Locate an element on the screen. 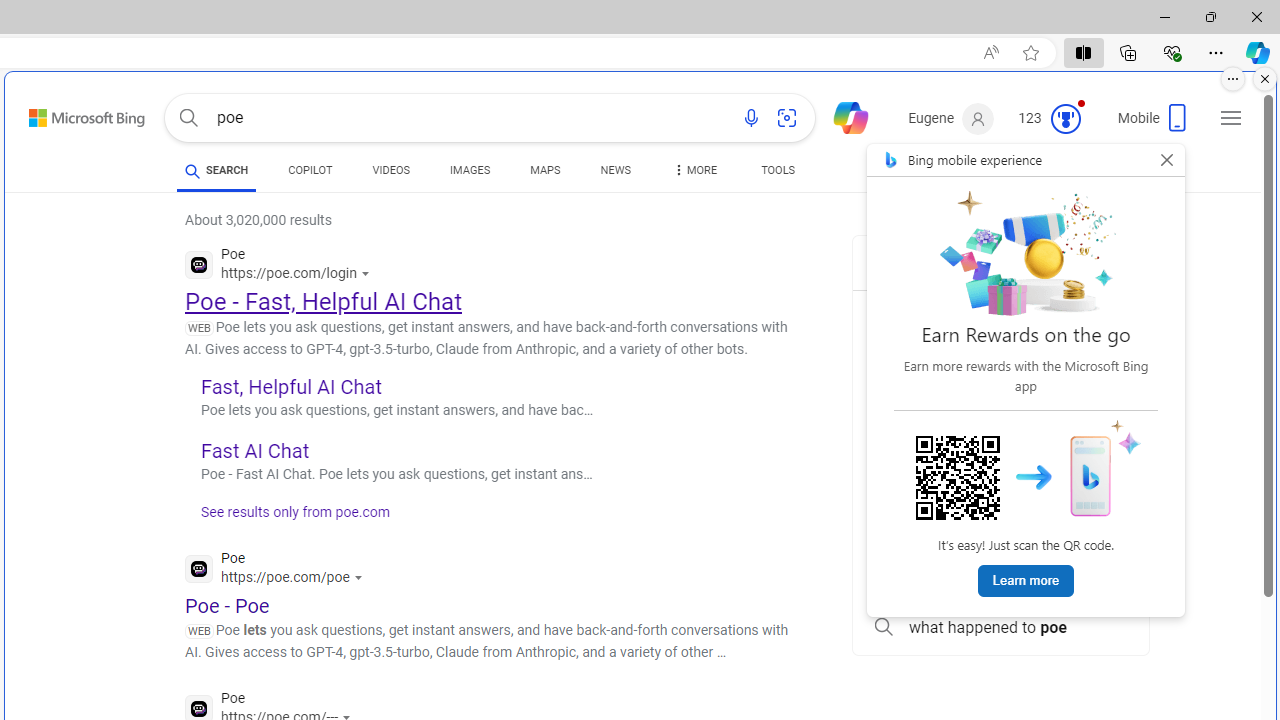  Search using voice is located at coordinates (751, 118).